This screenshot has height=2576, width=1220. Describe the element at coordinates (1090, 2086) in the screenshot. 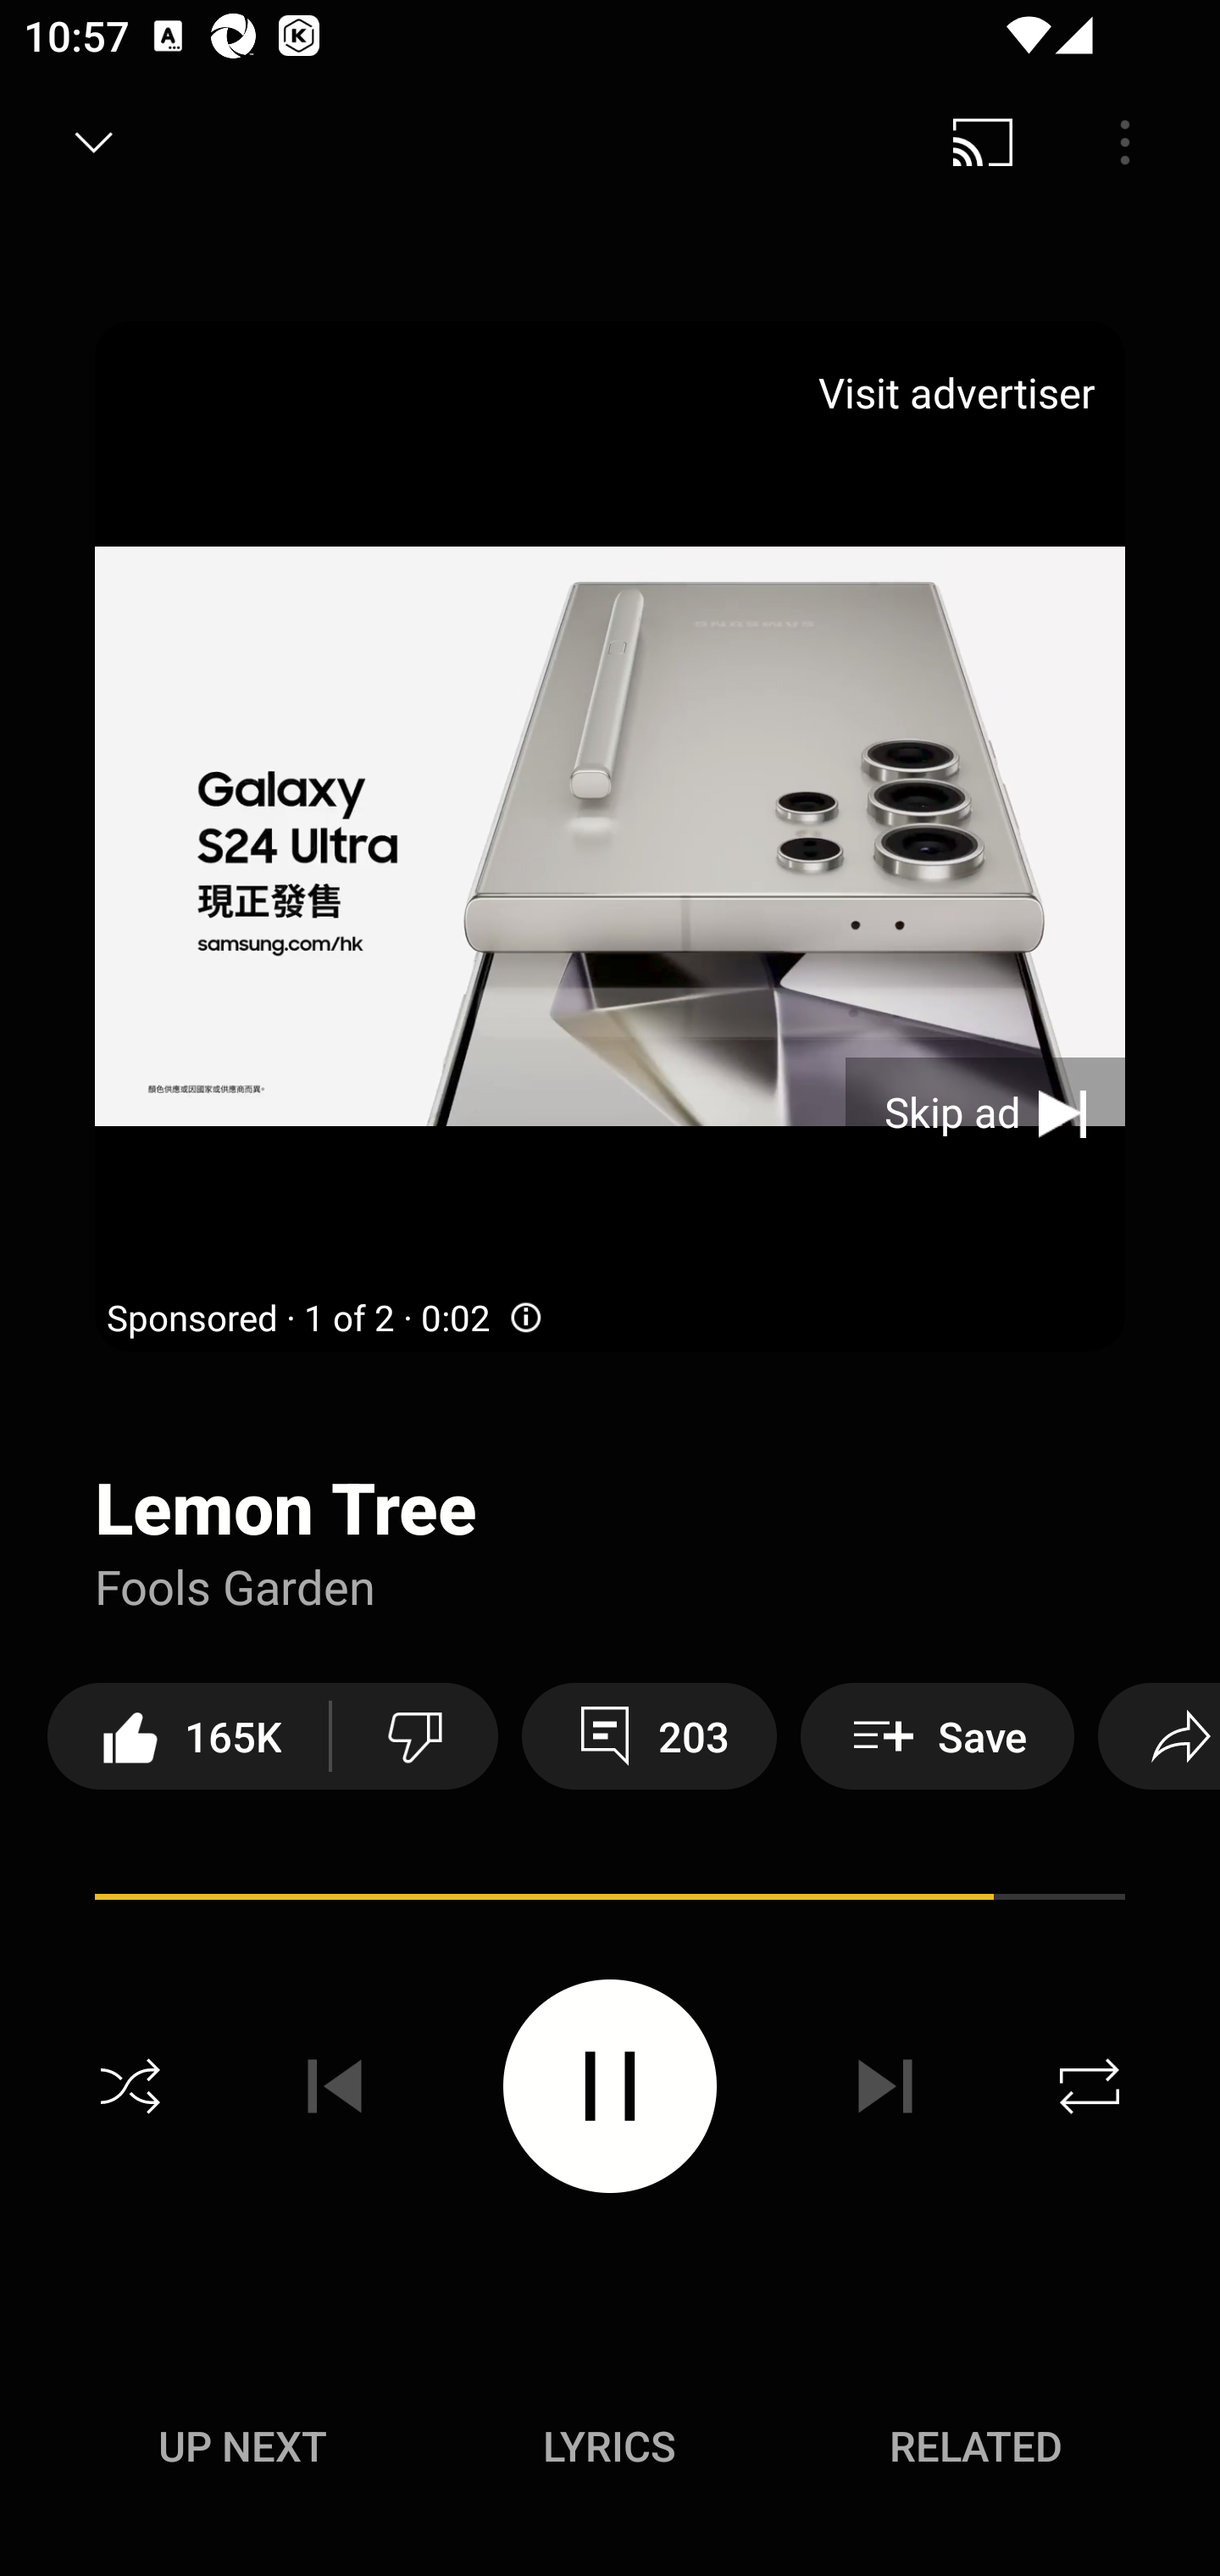

I see `Repeat off` at that location.